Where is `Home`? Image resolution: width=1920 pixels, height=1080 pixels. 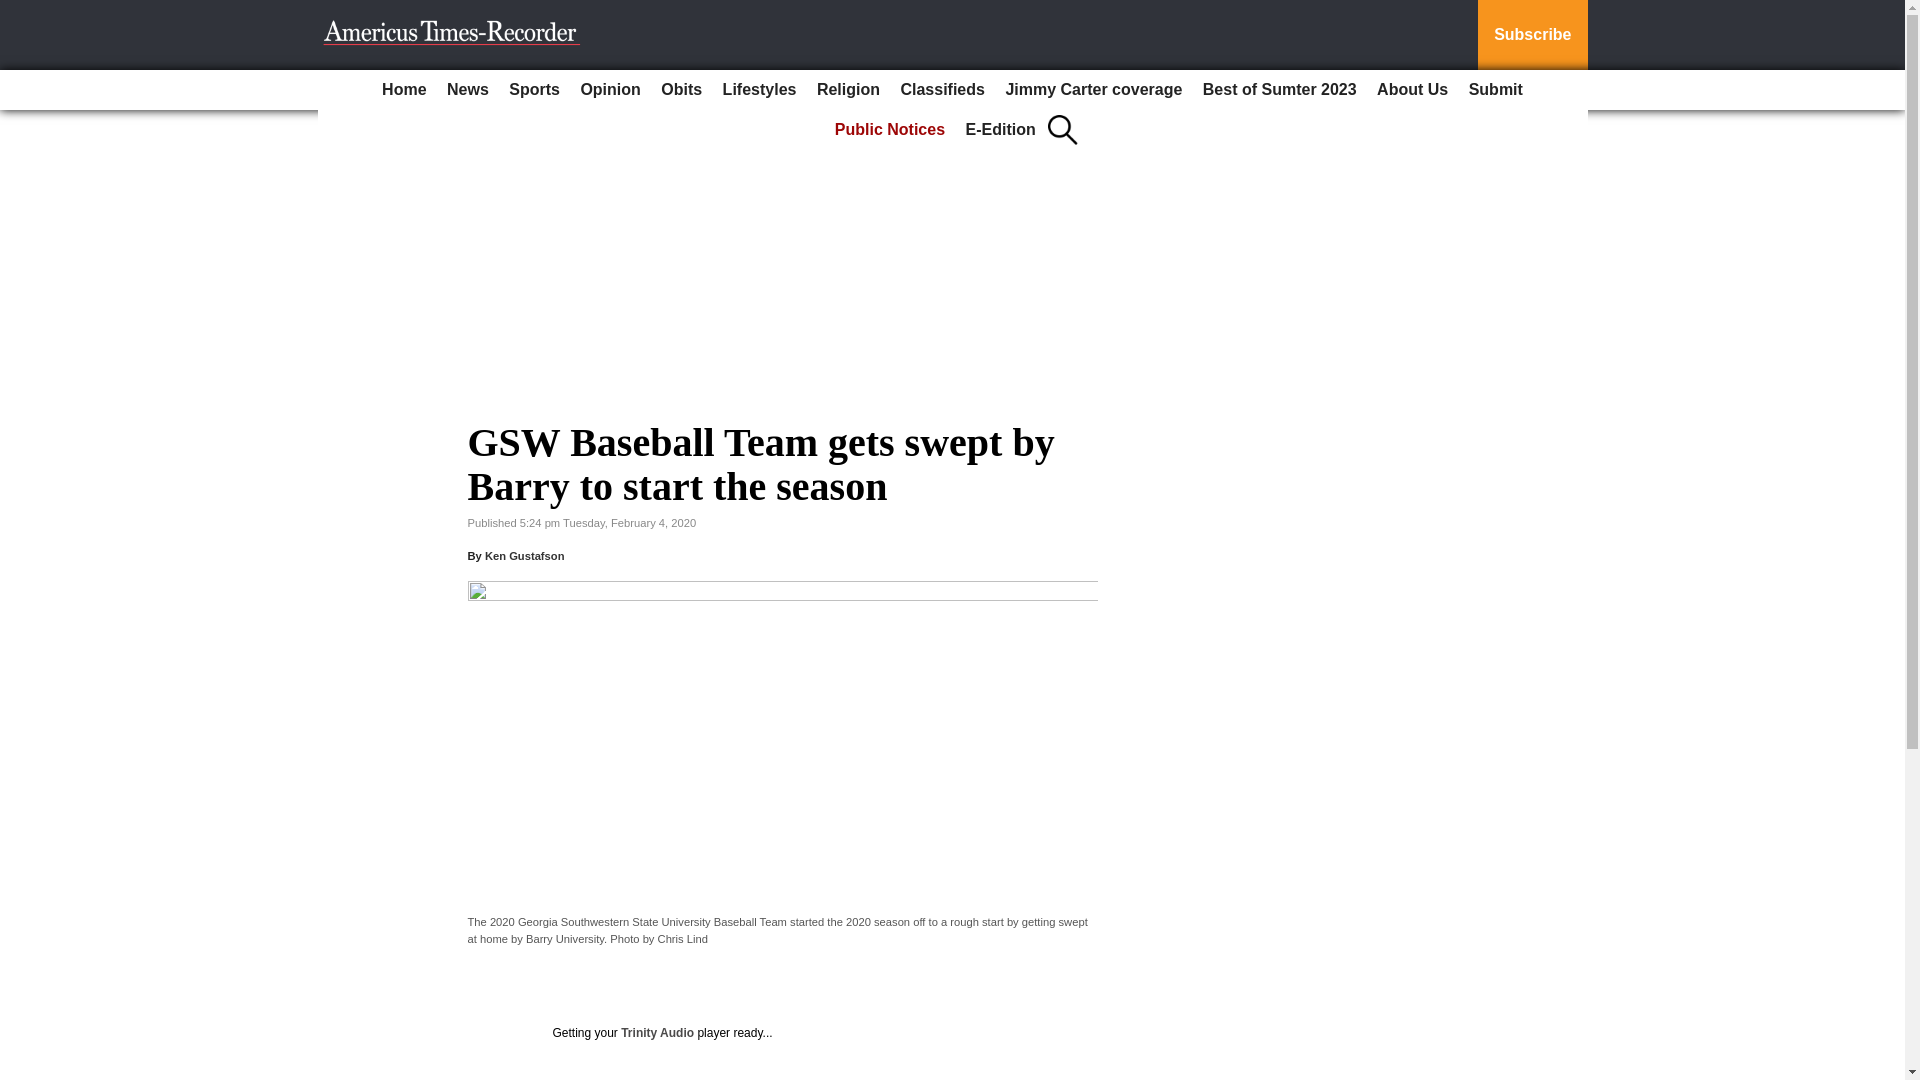 Home is located at coordinates (404, 90).